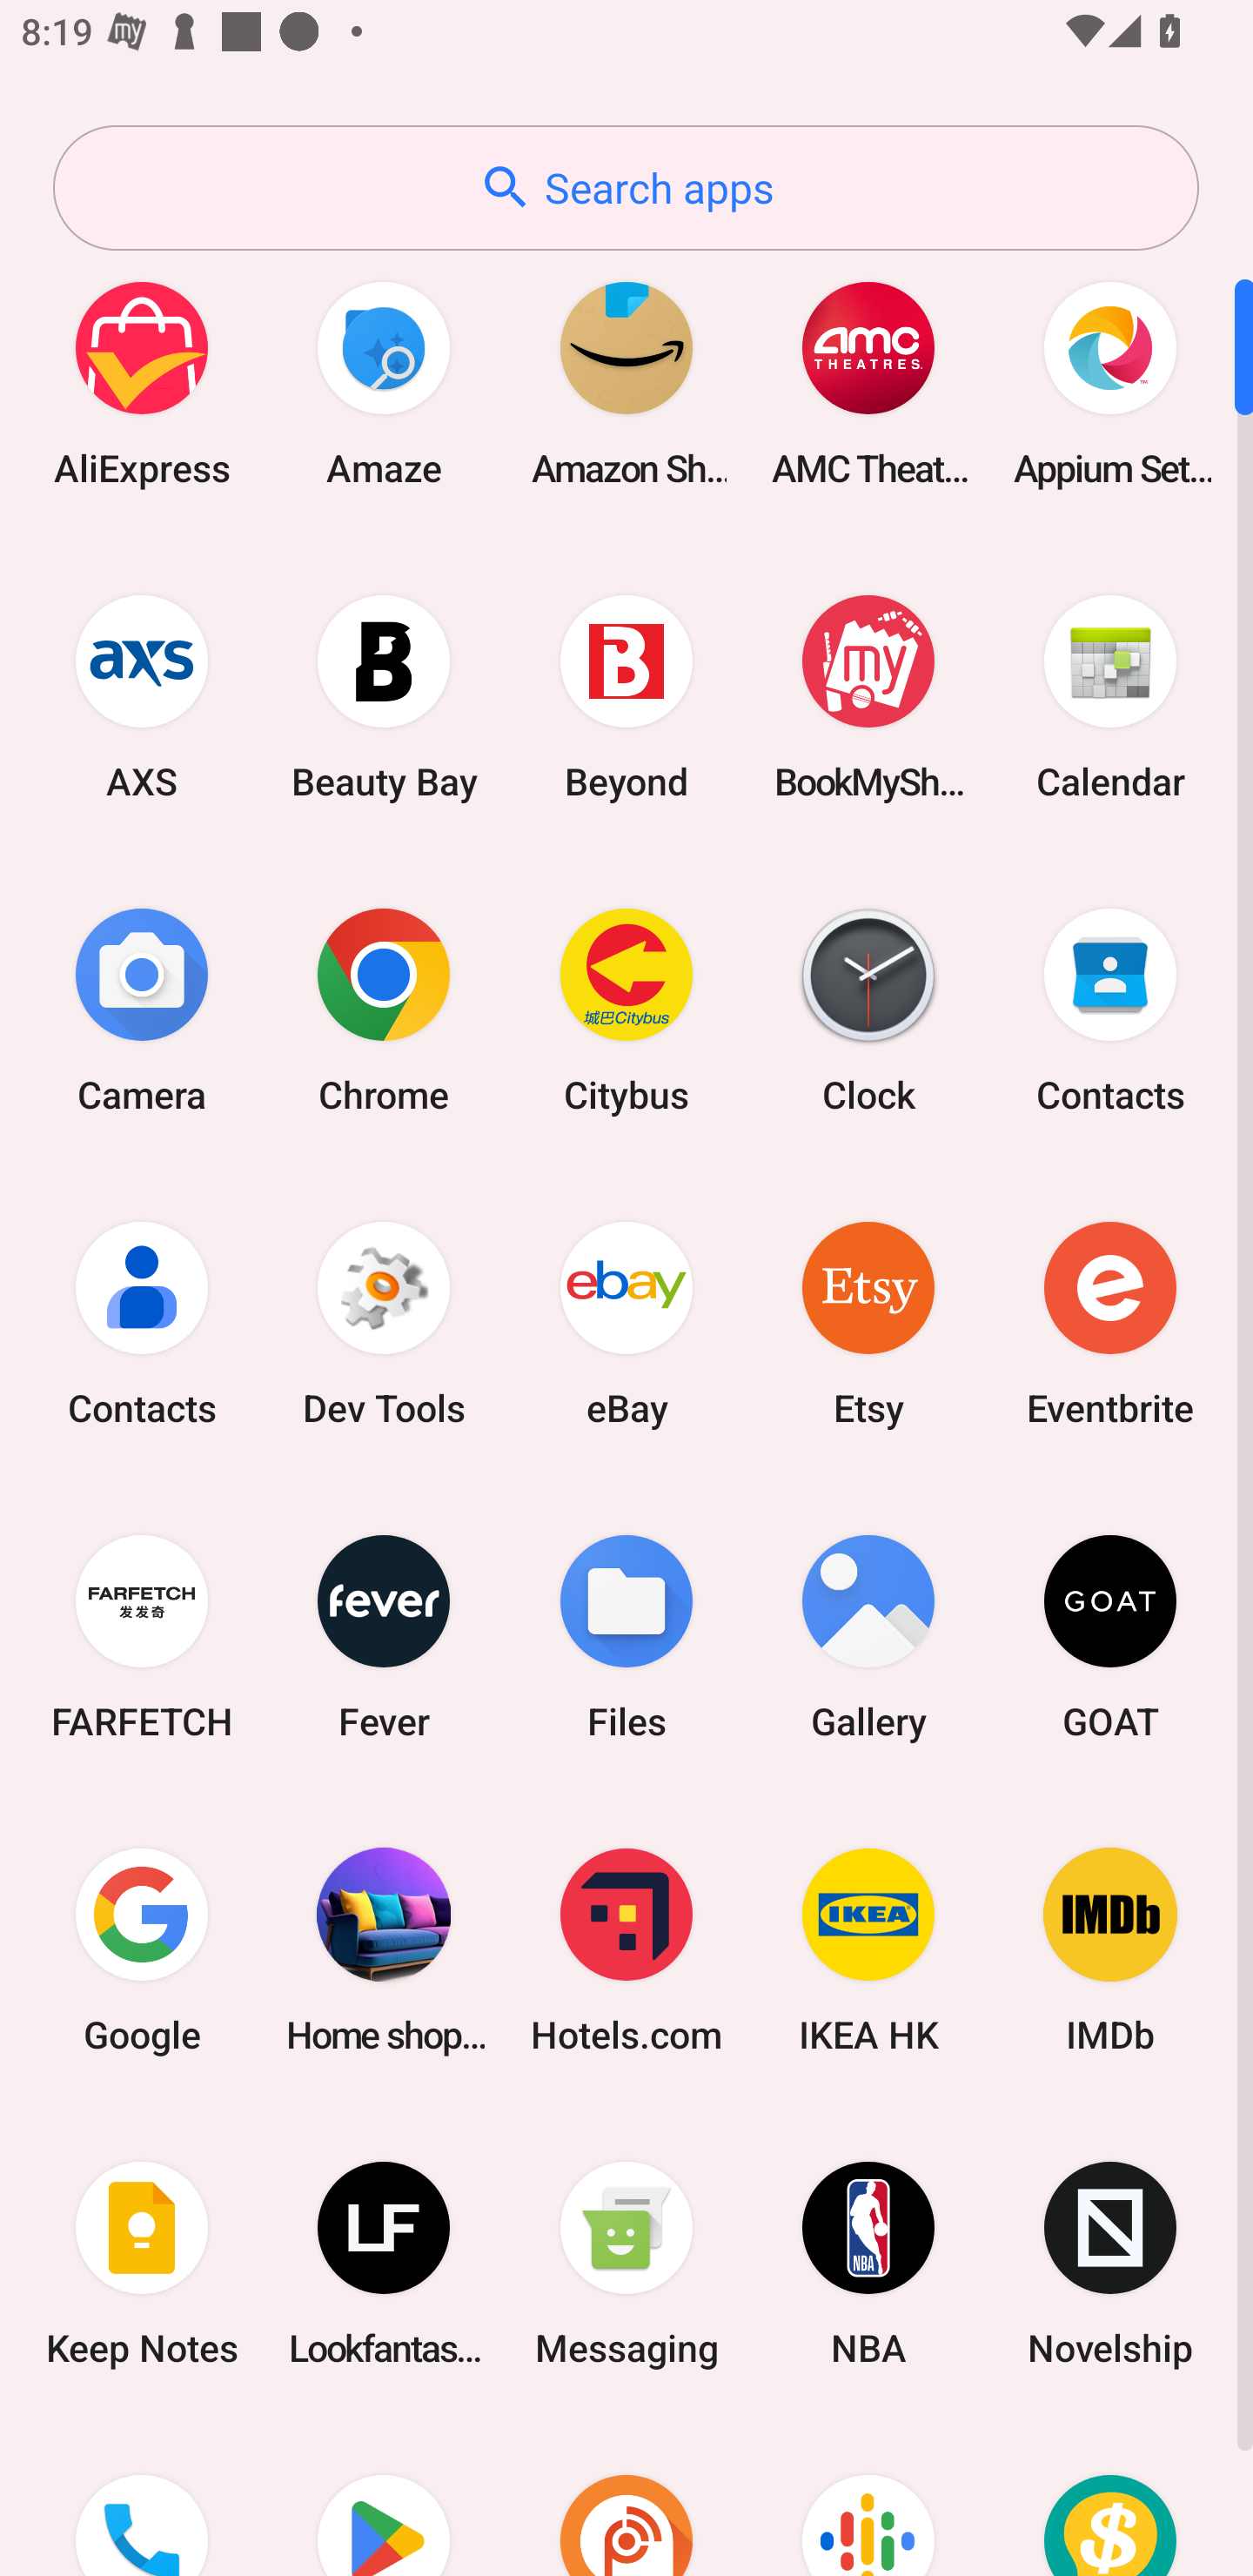 Image resolution: width=1253 pixels, height=2576 pixels. What do you see at coordinates (384, 1636) in the screenshot?
I see `Fever` at bounding box center [384, 1636].